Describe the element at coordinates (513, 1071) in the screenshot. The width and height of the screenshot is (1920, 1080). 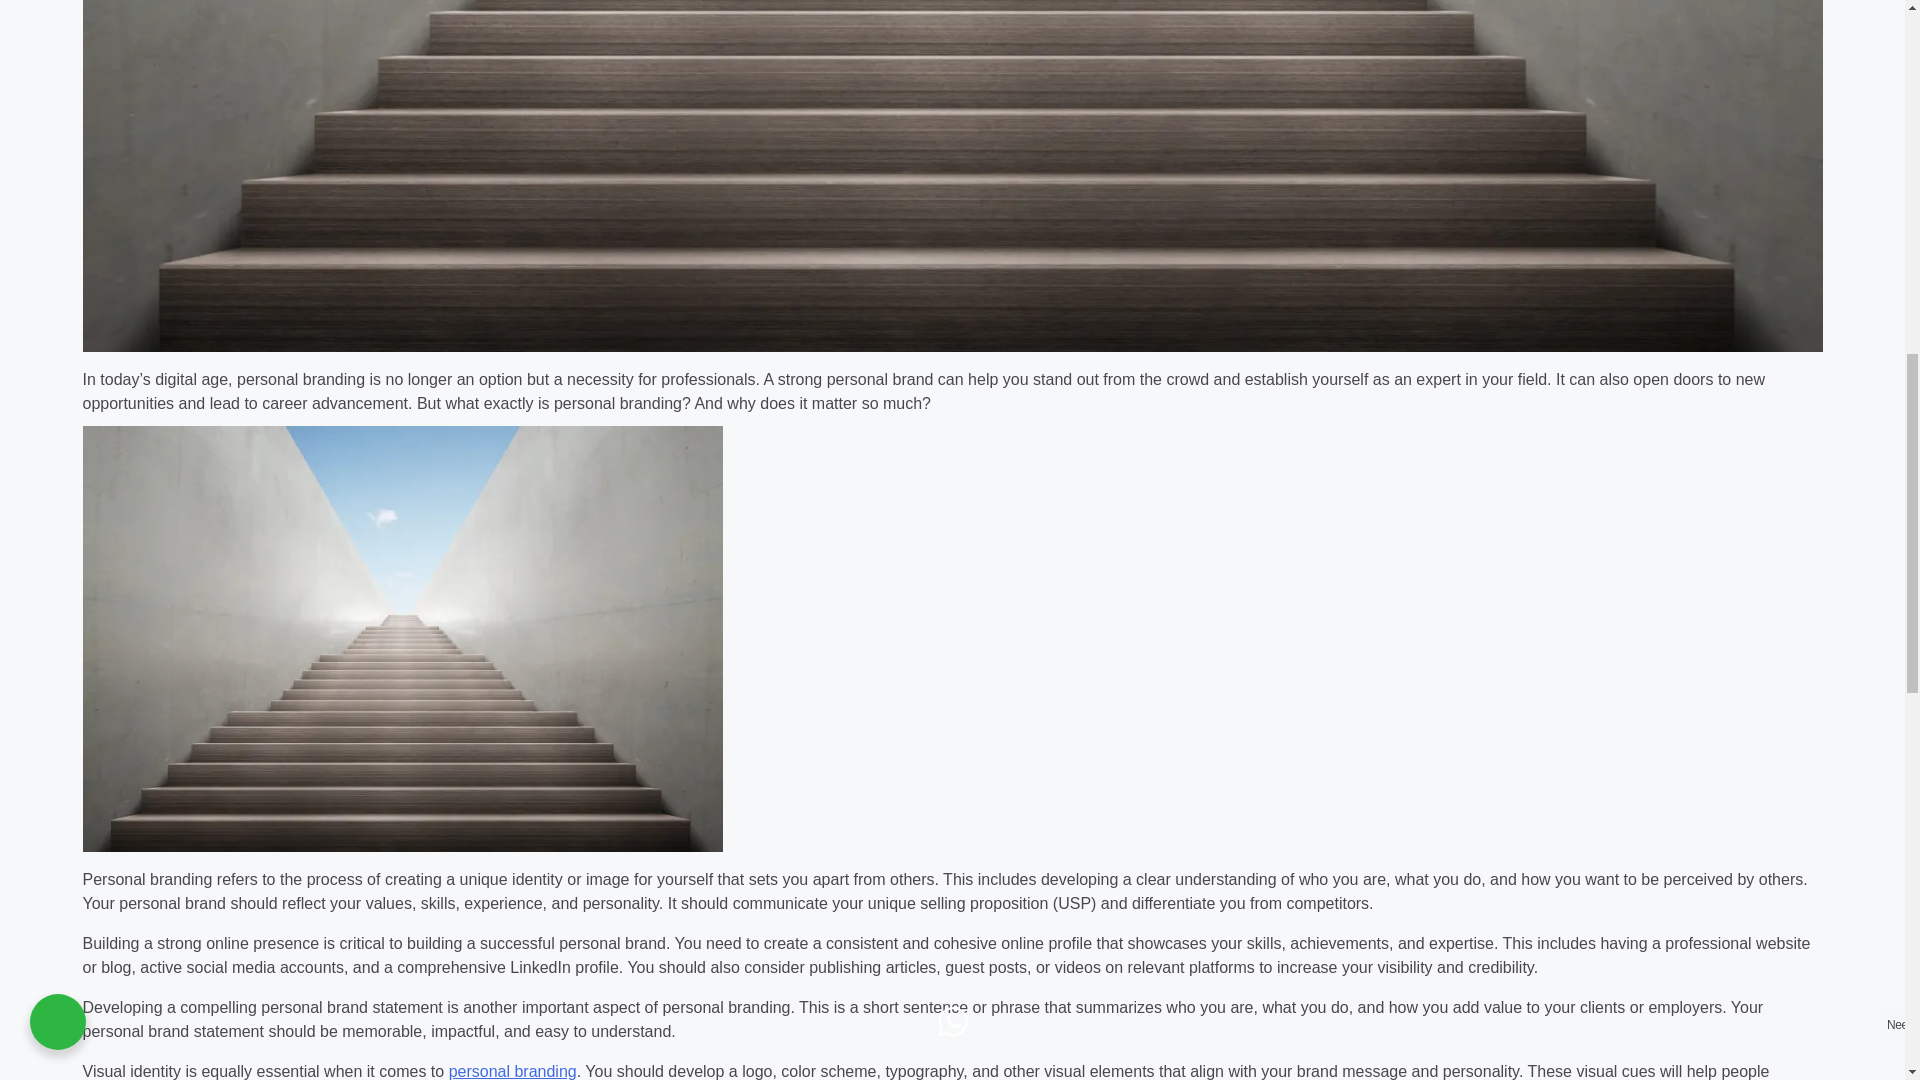
I see `personal branding` at that location.